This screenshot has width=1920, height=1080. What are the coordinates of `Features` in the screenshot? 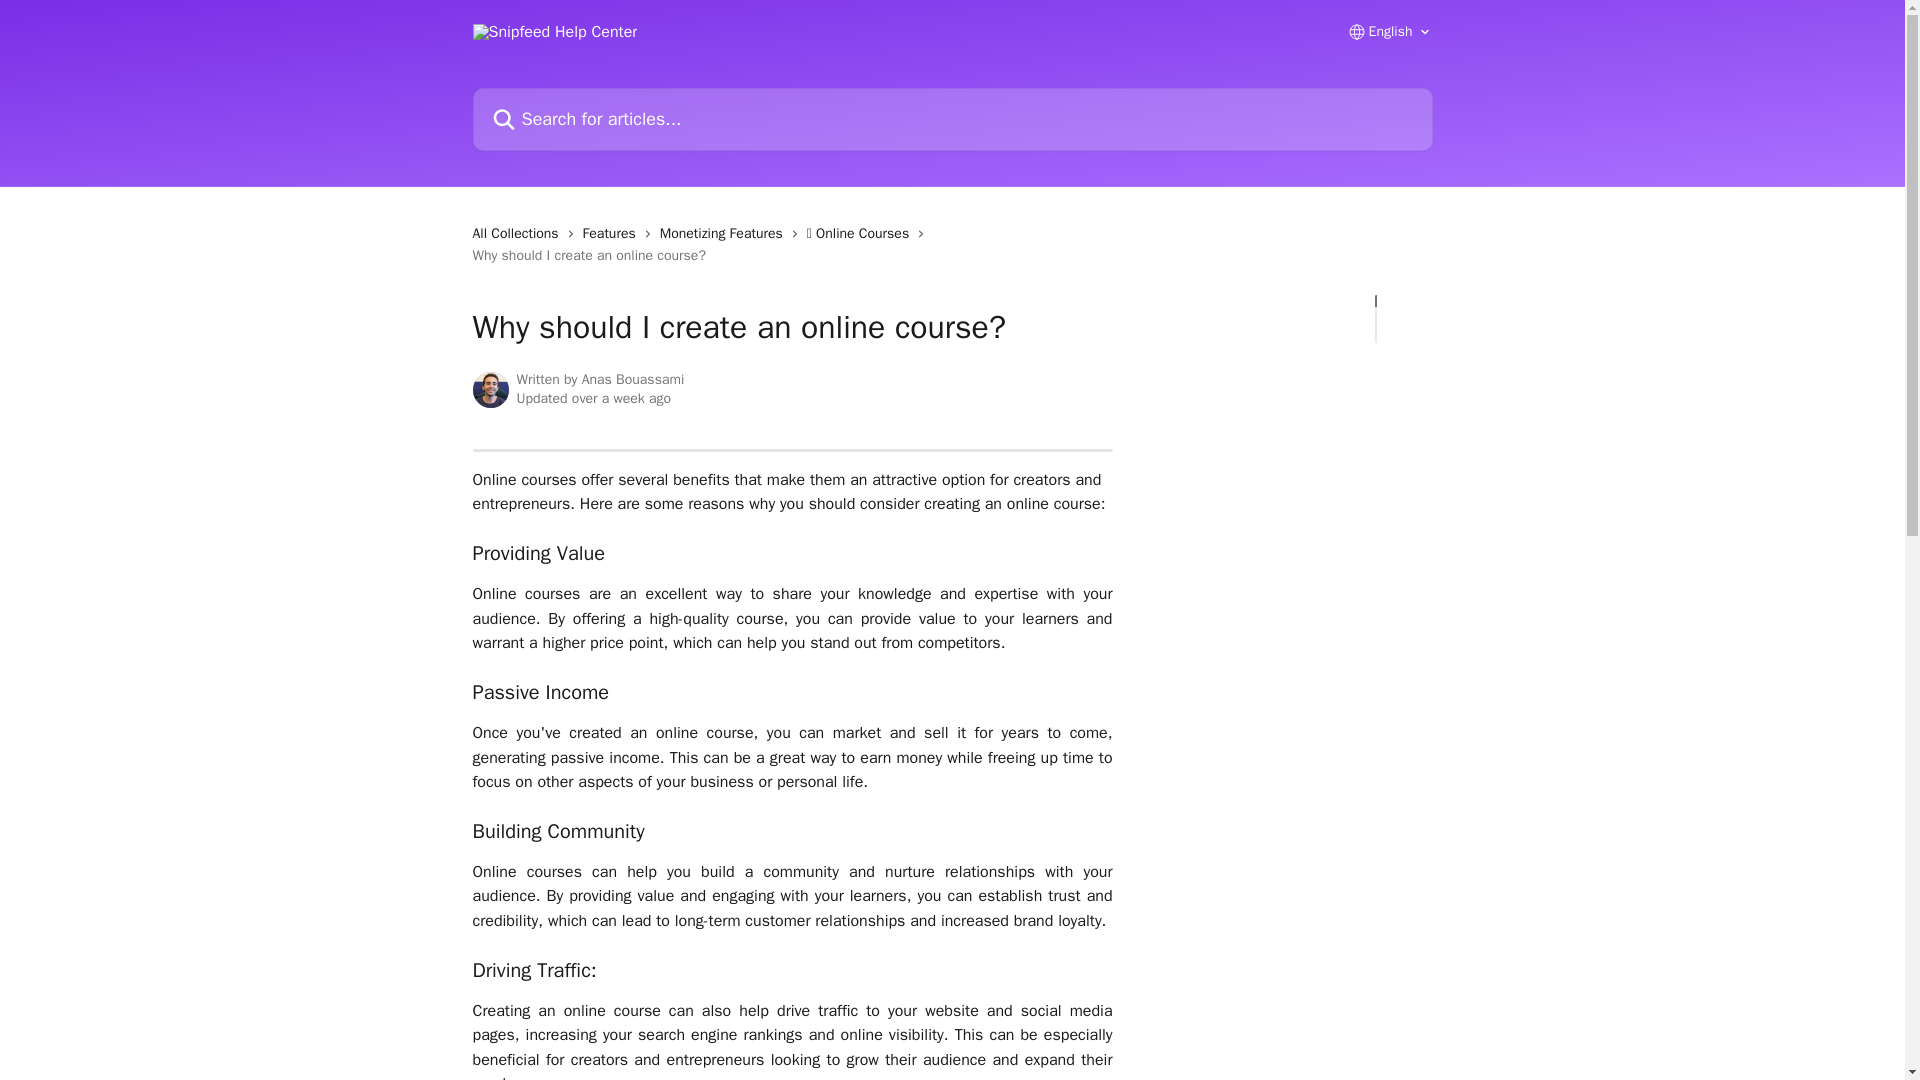 It's located at (613, 234).